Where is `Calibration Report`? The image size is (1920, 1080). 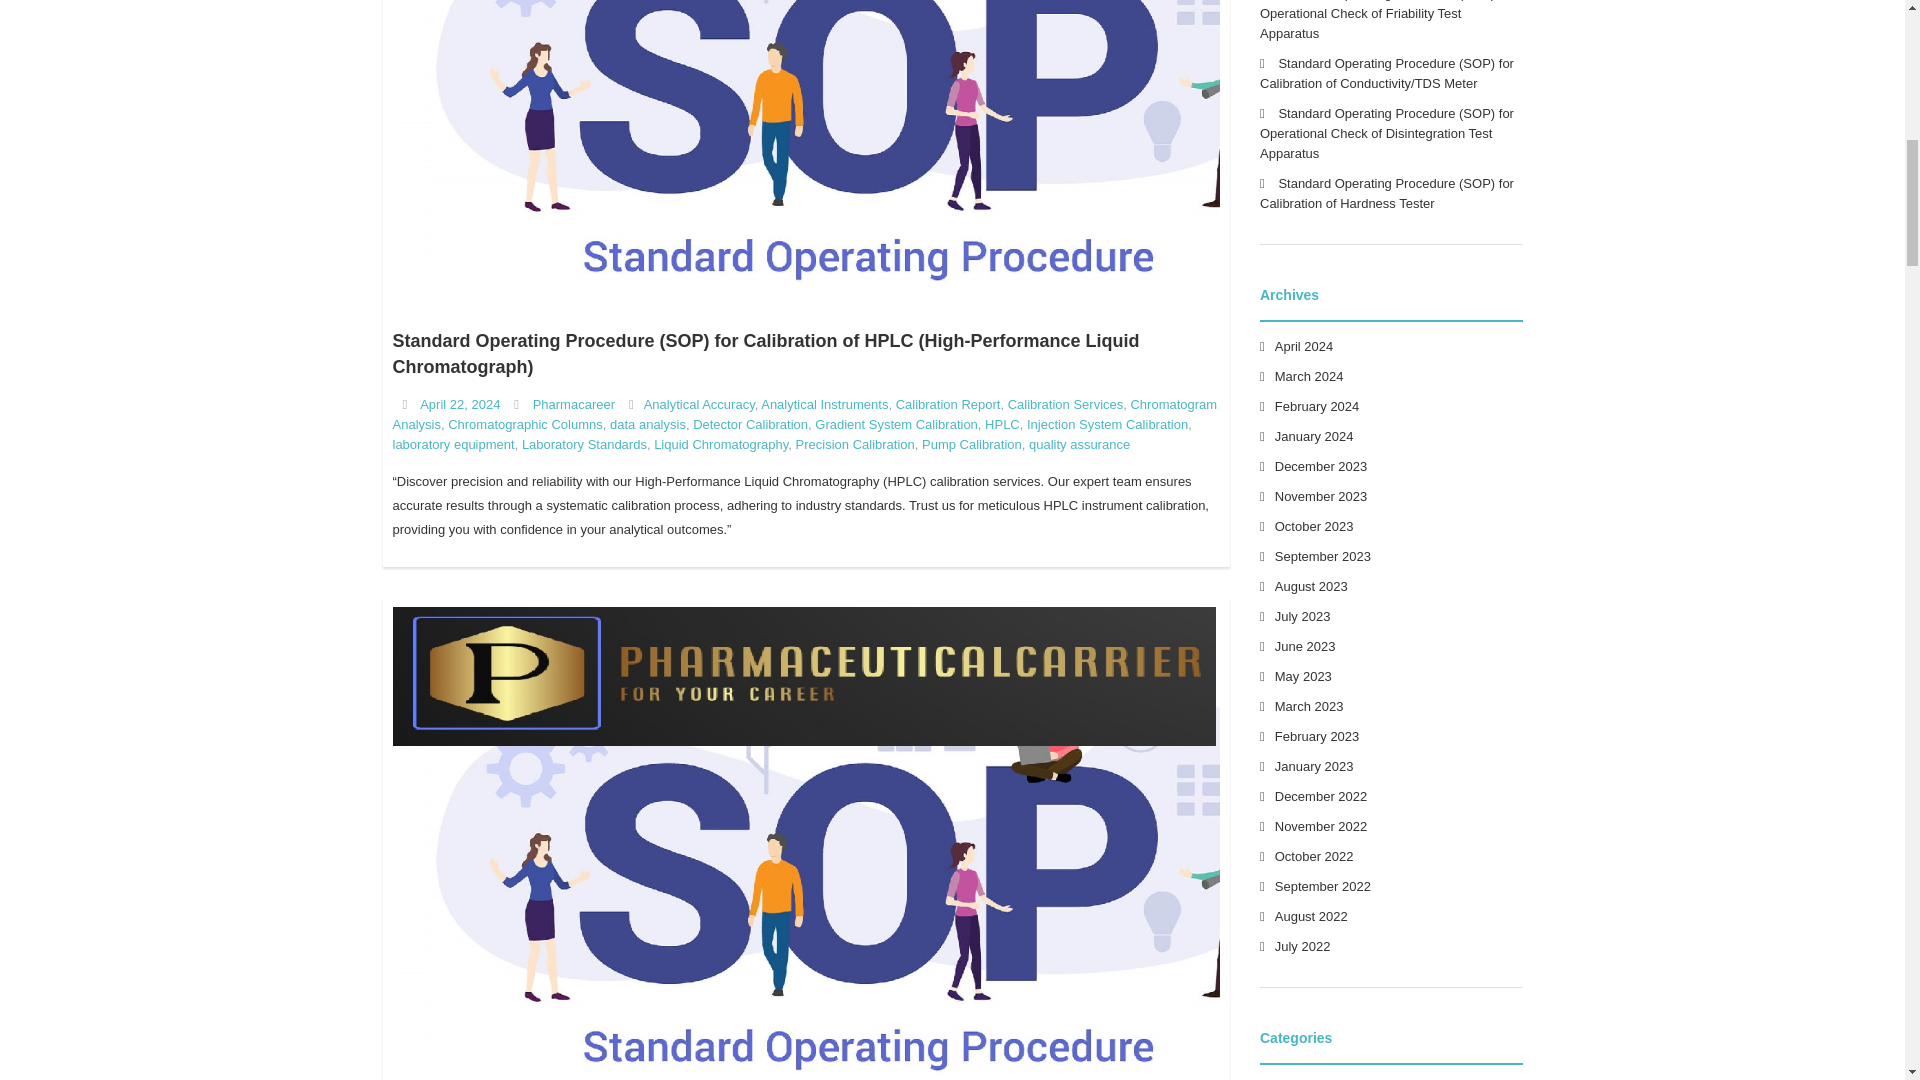 Calibration Report is located at coordinates (948, 404).